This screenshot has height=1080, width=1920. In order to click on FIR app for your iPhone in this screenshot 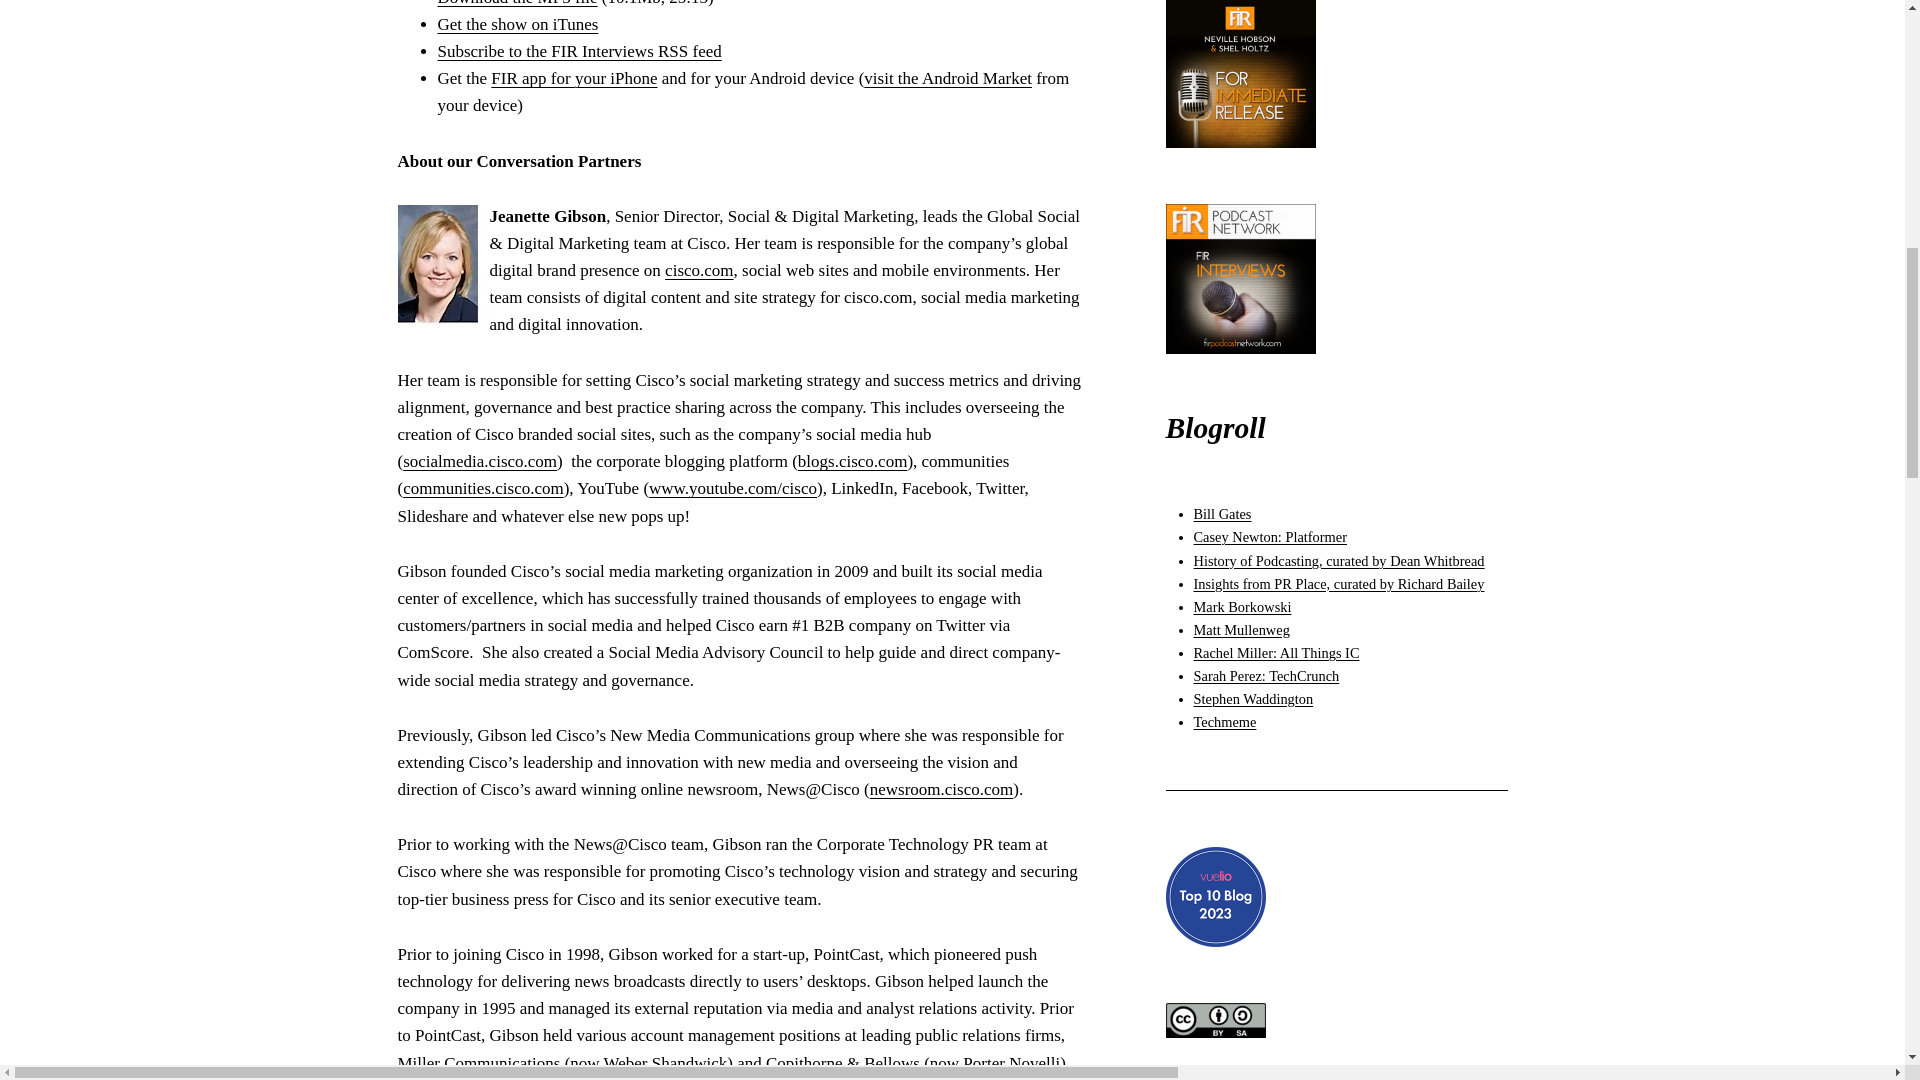, I will do `click(574, 78)`.